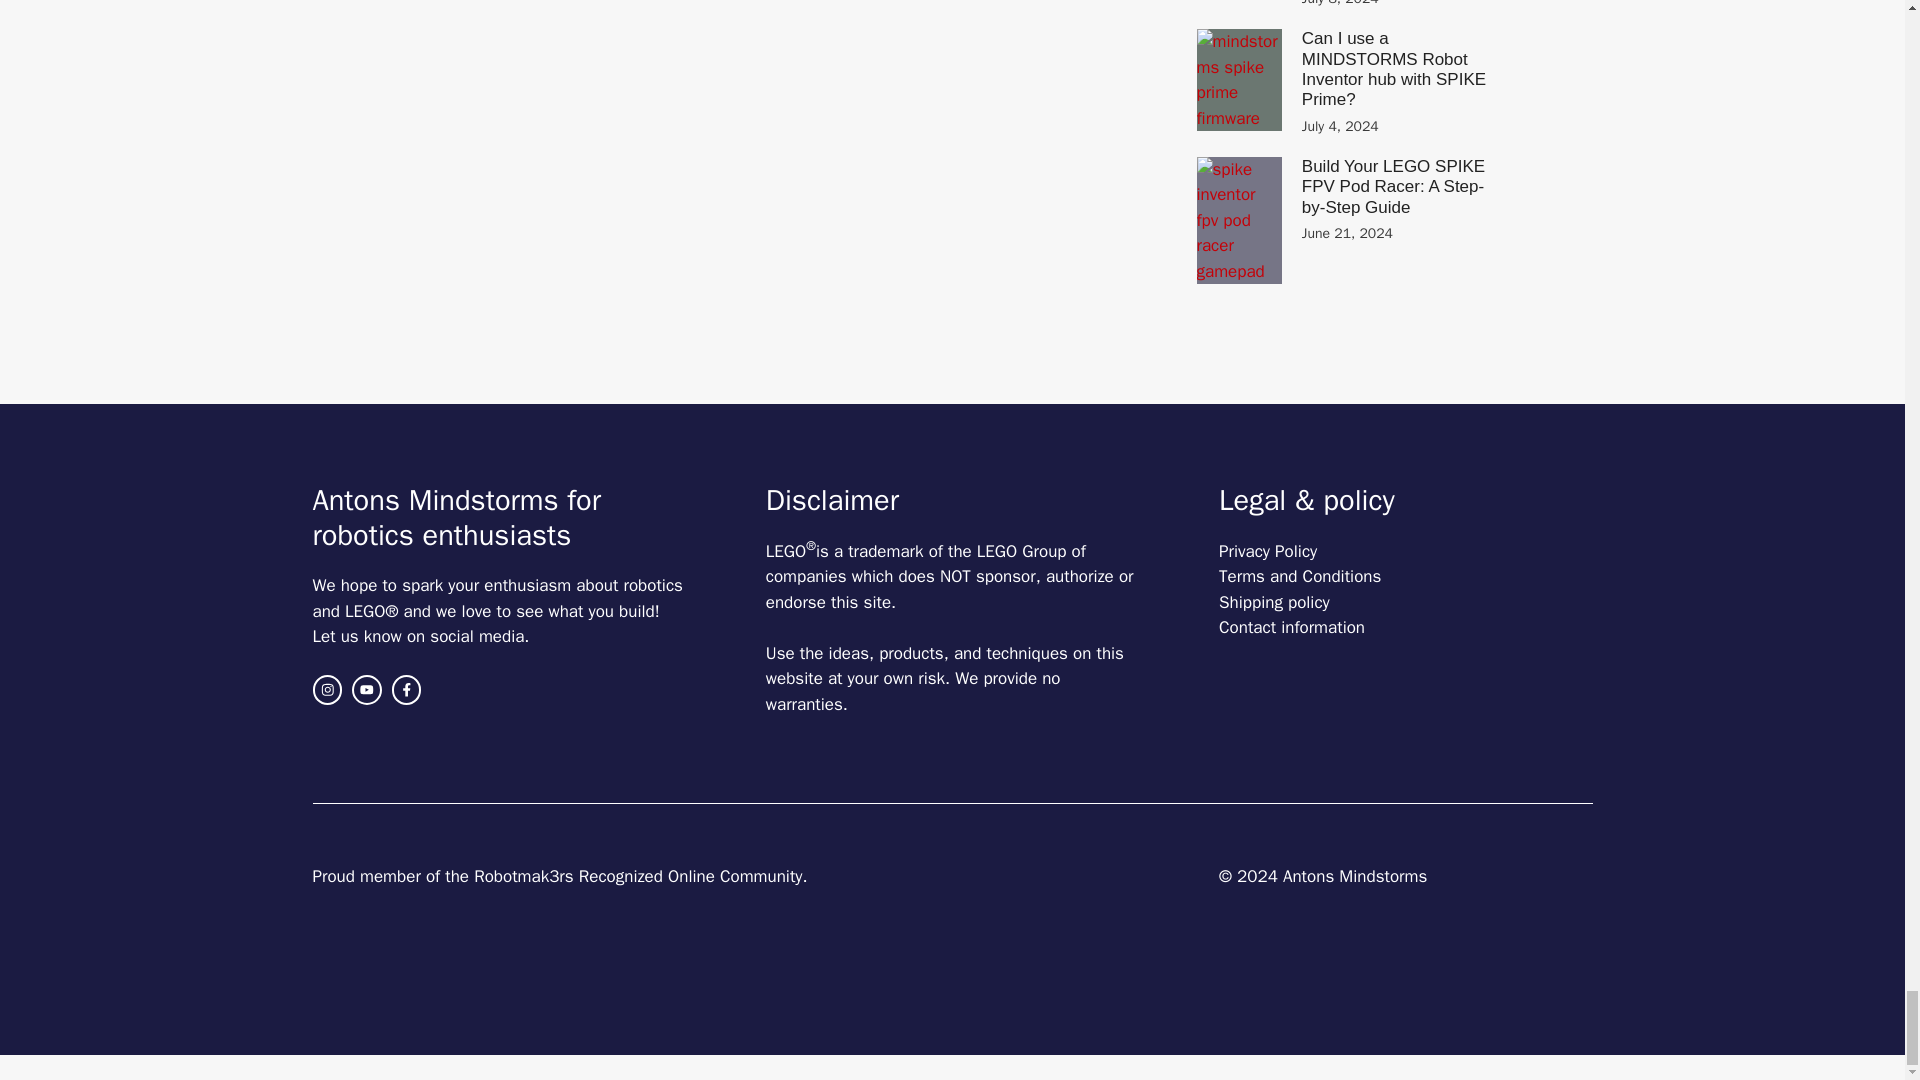 The image size is (1920, 1080). Describe the element at coordinates (764, 148) in the screenshot. I see `Comment Form` at that location.